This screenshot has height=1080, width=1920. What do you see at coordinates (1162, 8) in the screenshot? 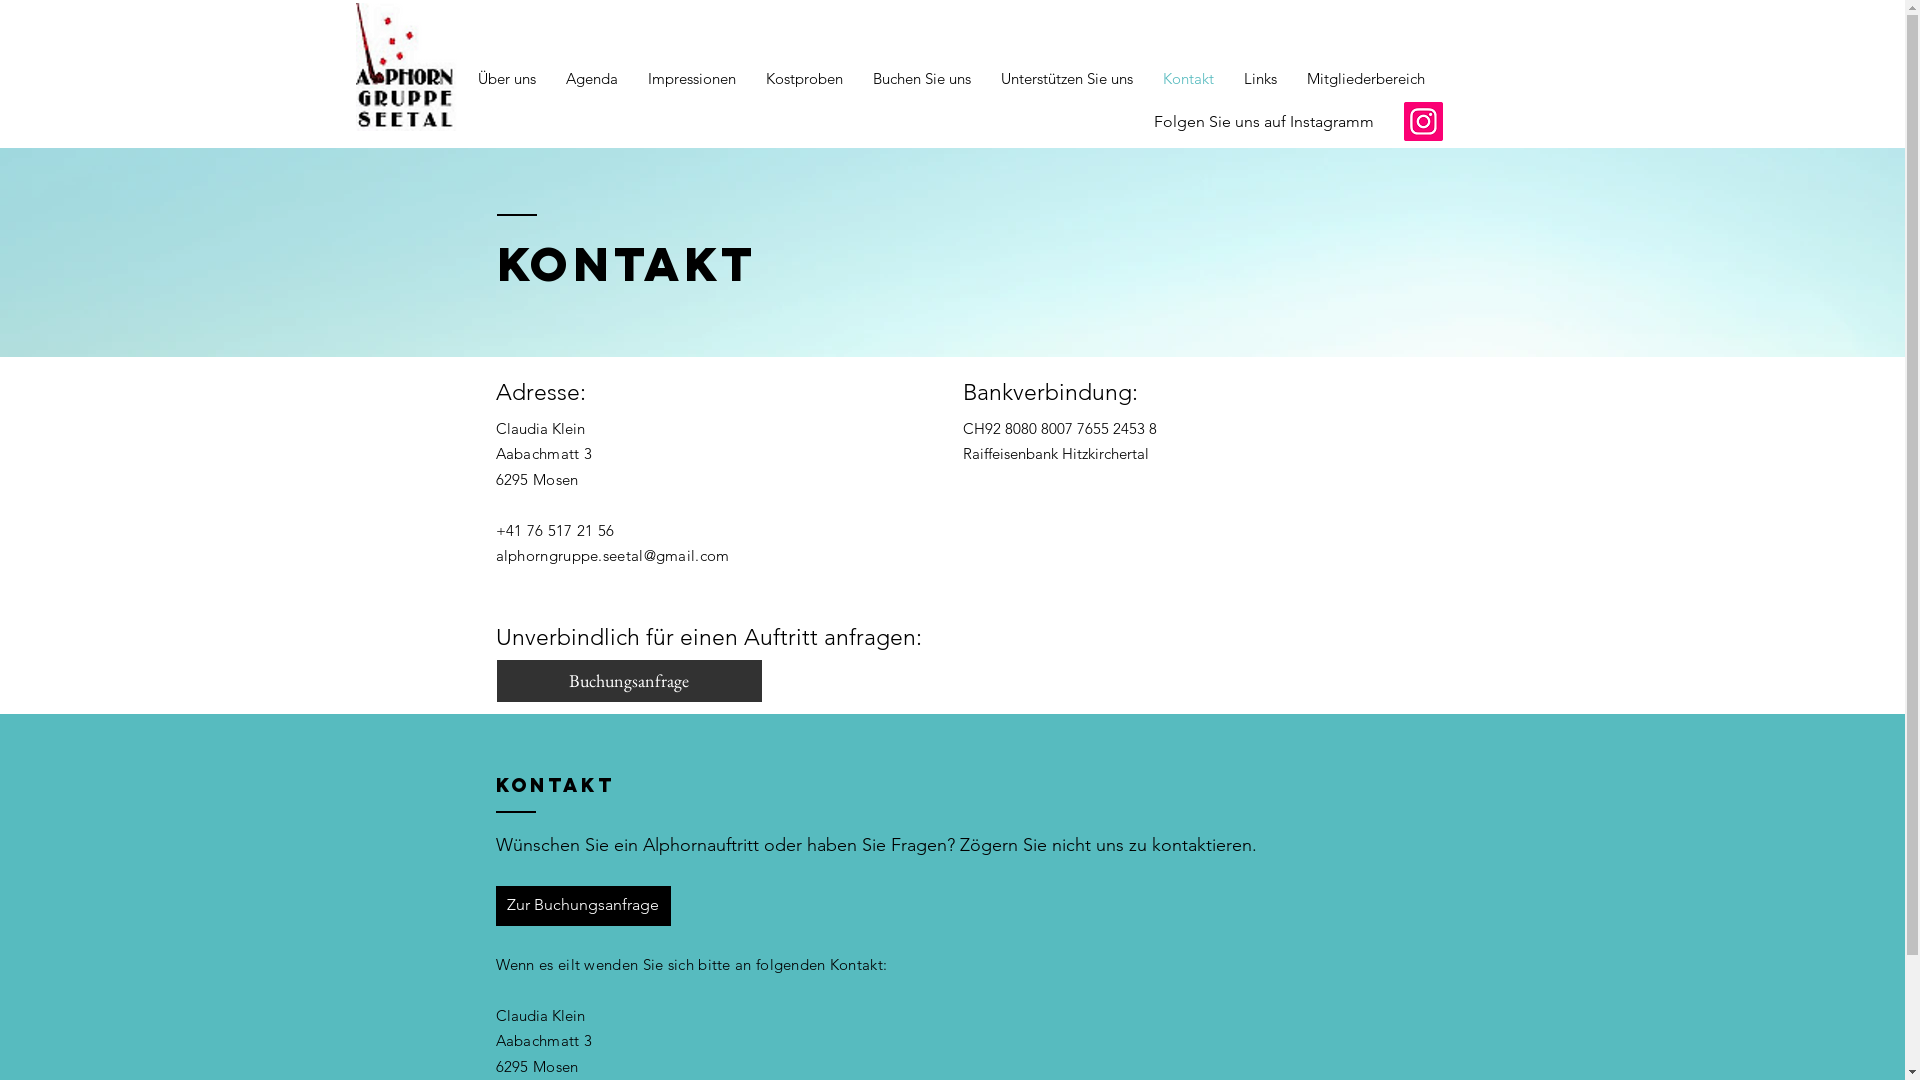
I see `Alphorngruppe seetal` at bounding box center [1162, 8].